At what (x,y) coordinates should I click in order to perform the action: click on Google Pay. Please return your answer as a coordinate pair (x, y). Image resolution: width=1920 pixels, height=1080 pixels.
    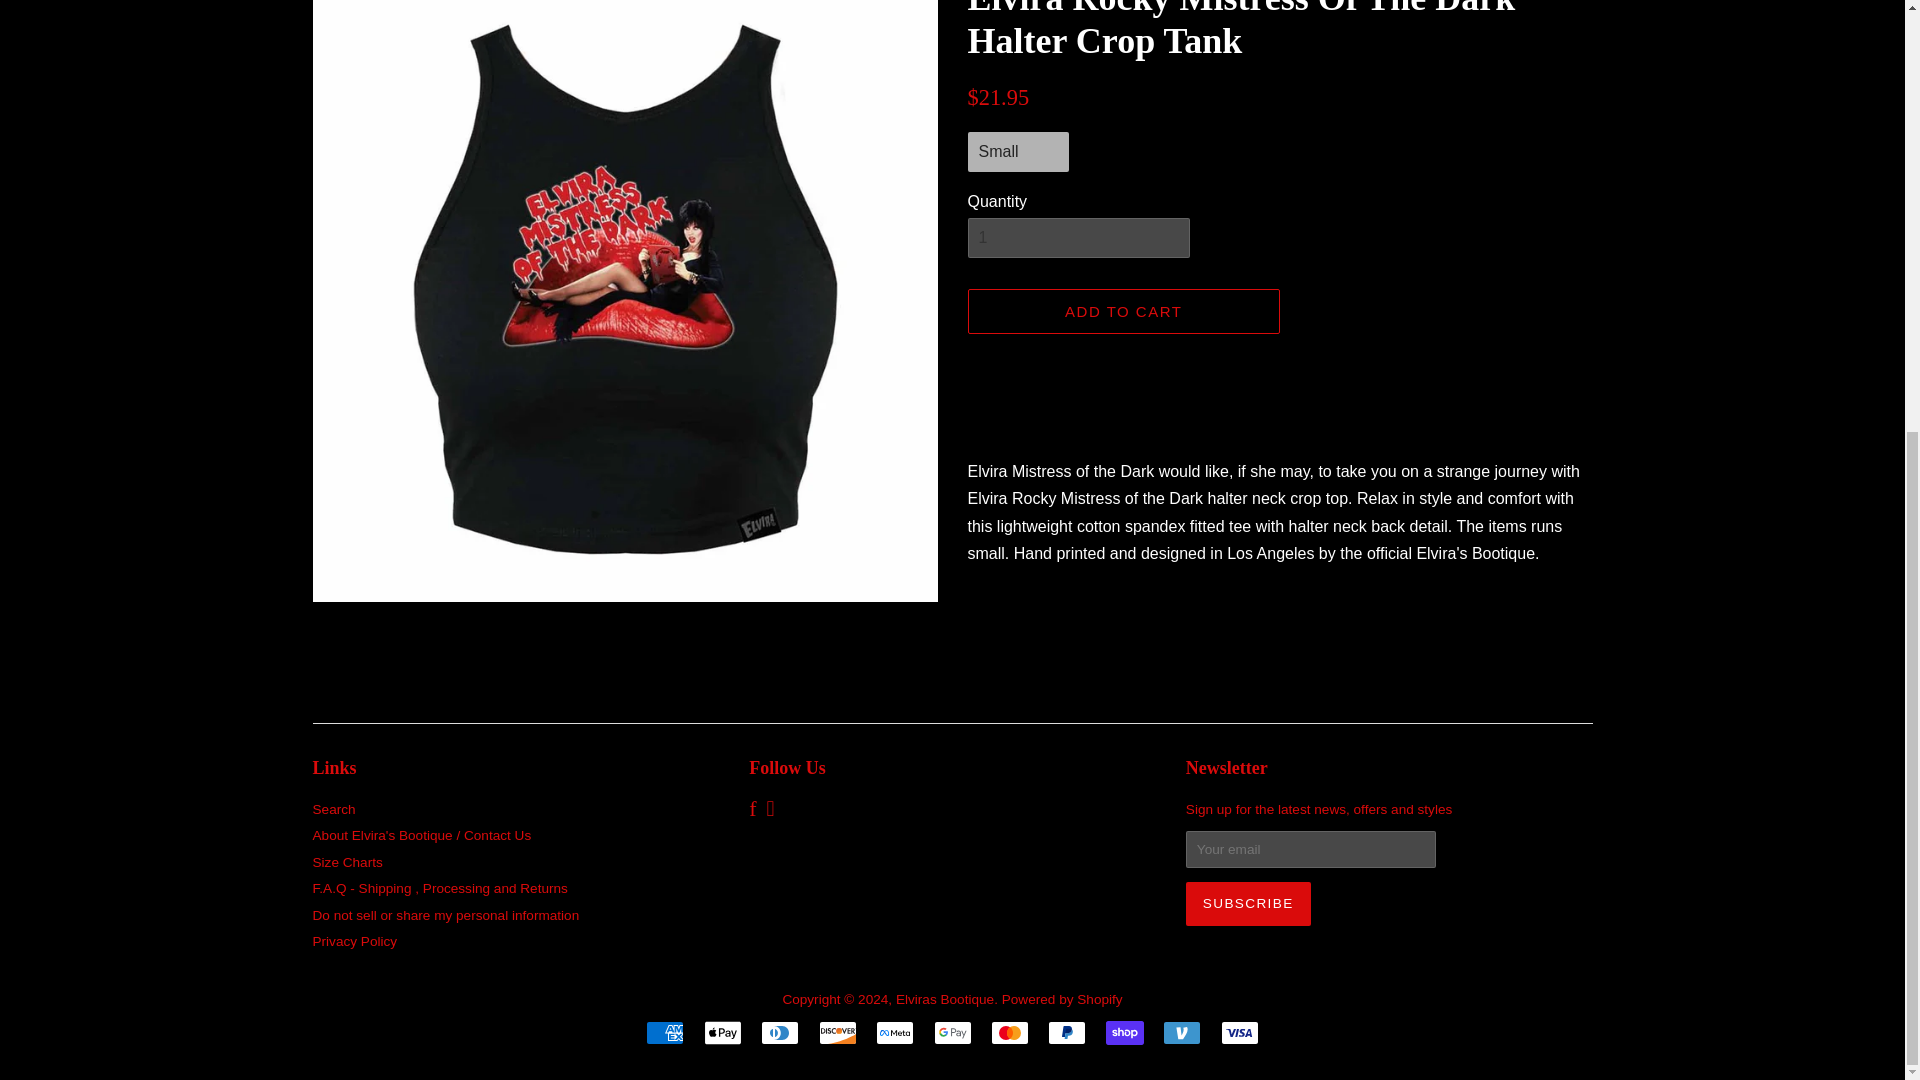
    Looking at the image, I should click on (952, 1032).